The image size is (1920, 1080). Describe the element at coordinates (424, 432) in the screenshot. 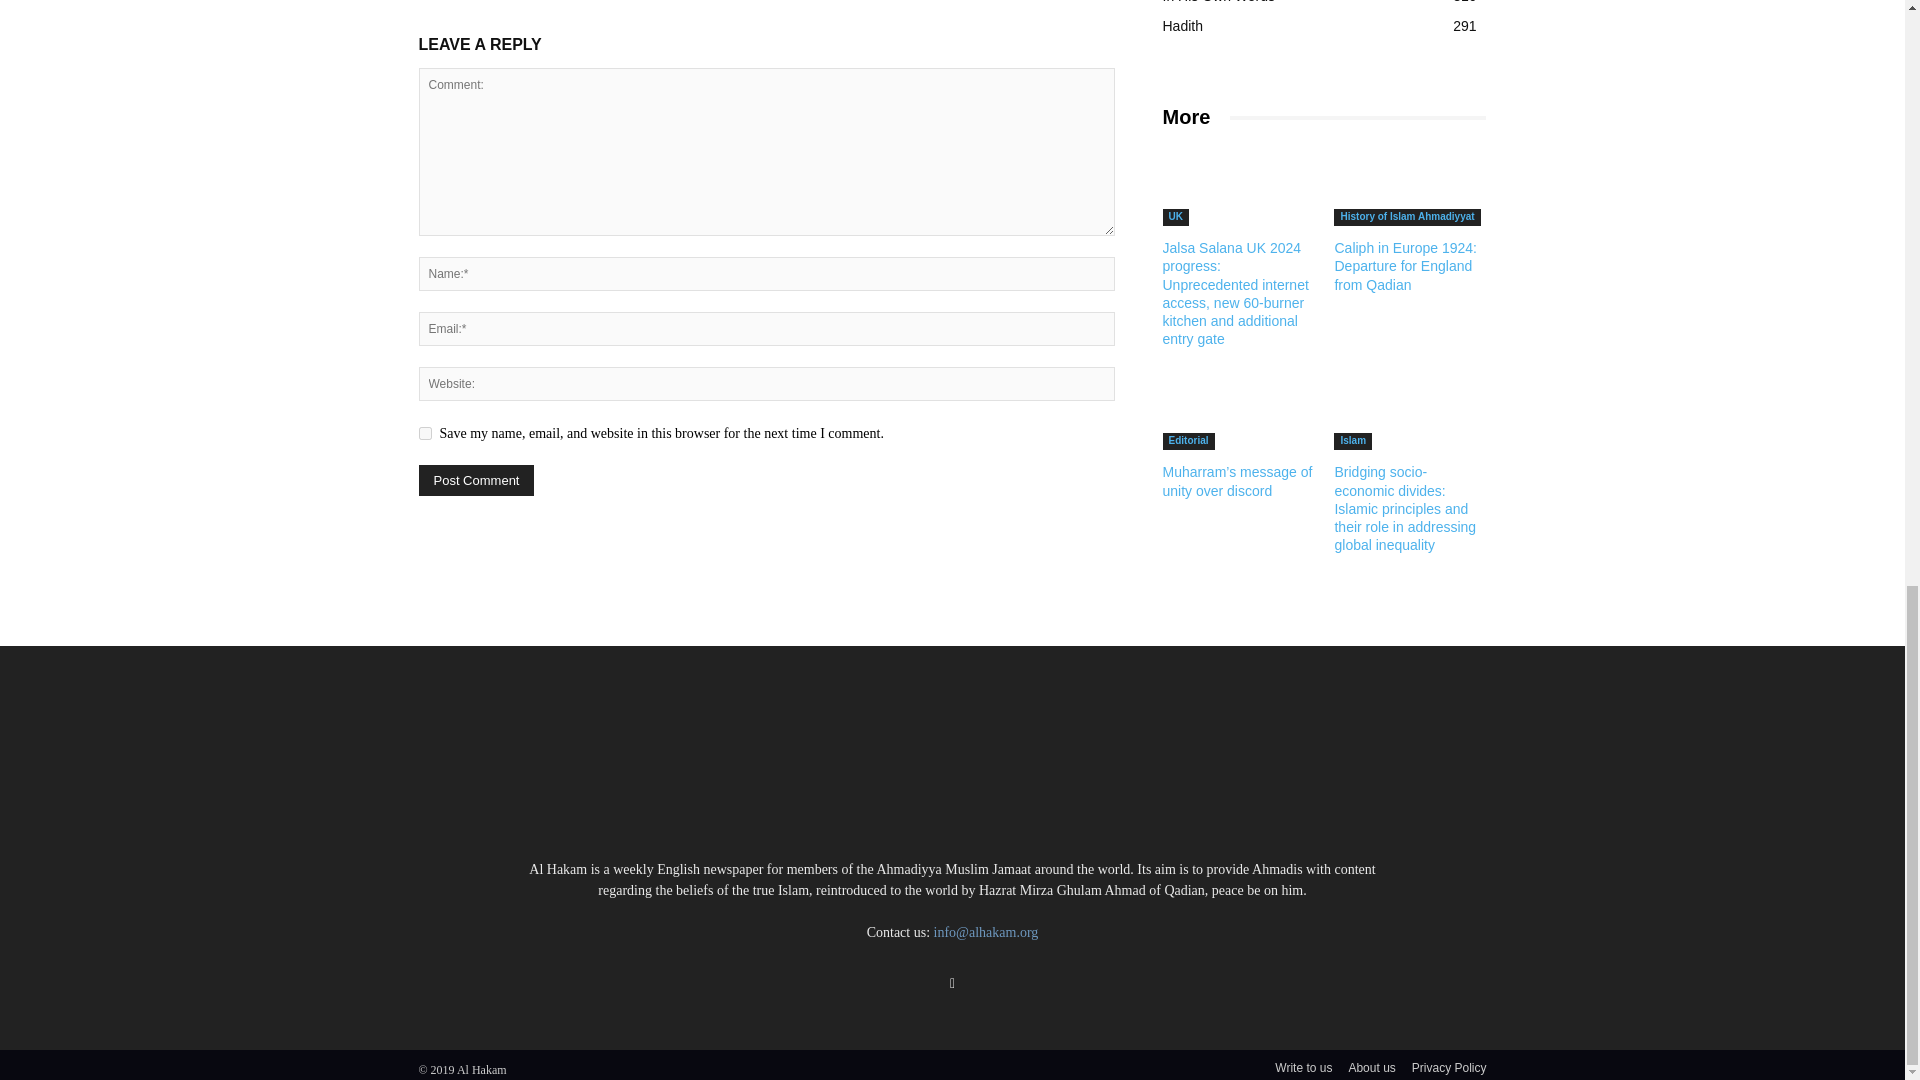

I see `yes` at that location.